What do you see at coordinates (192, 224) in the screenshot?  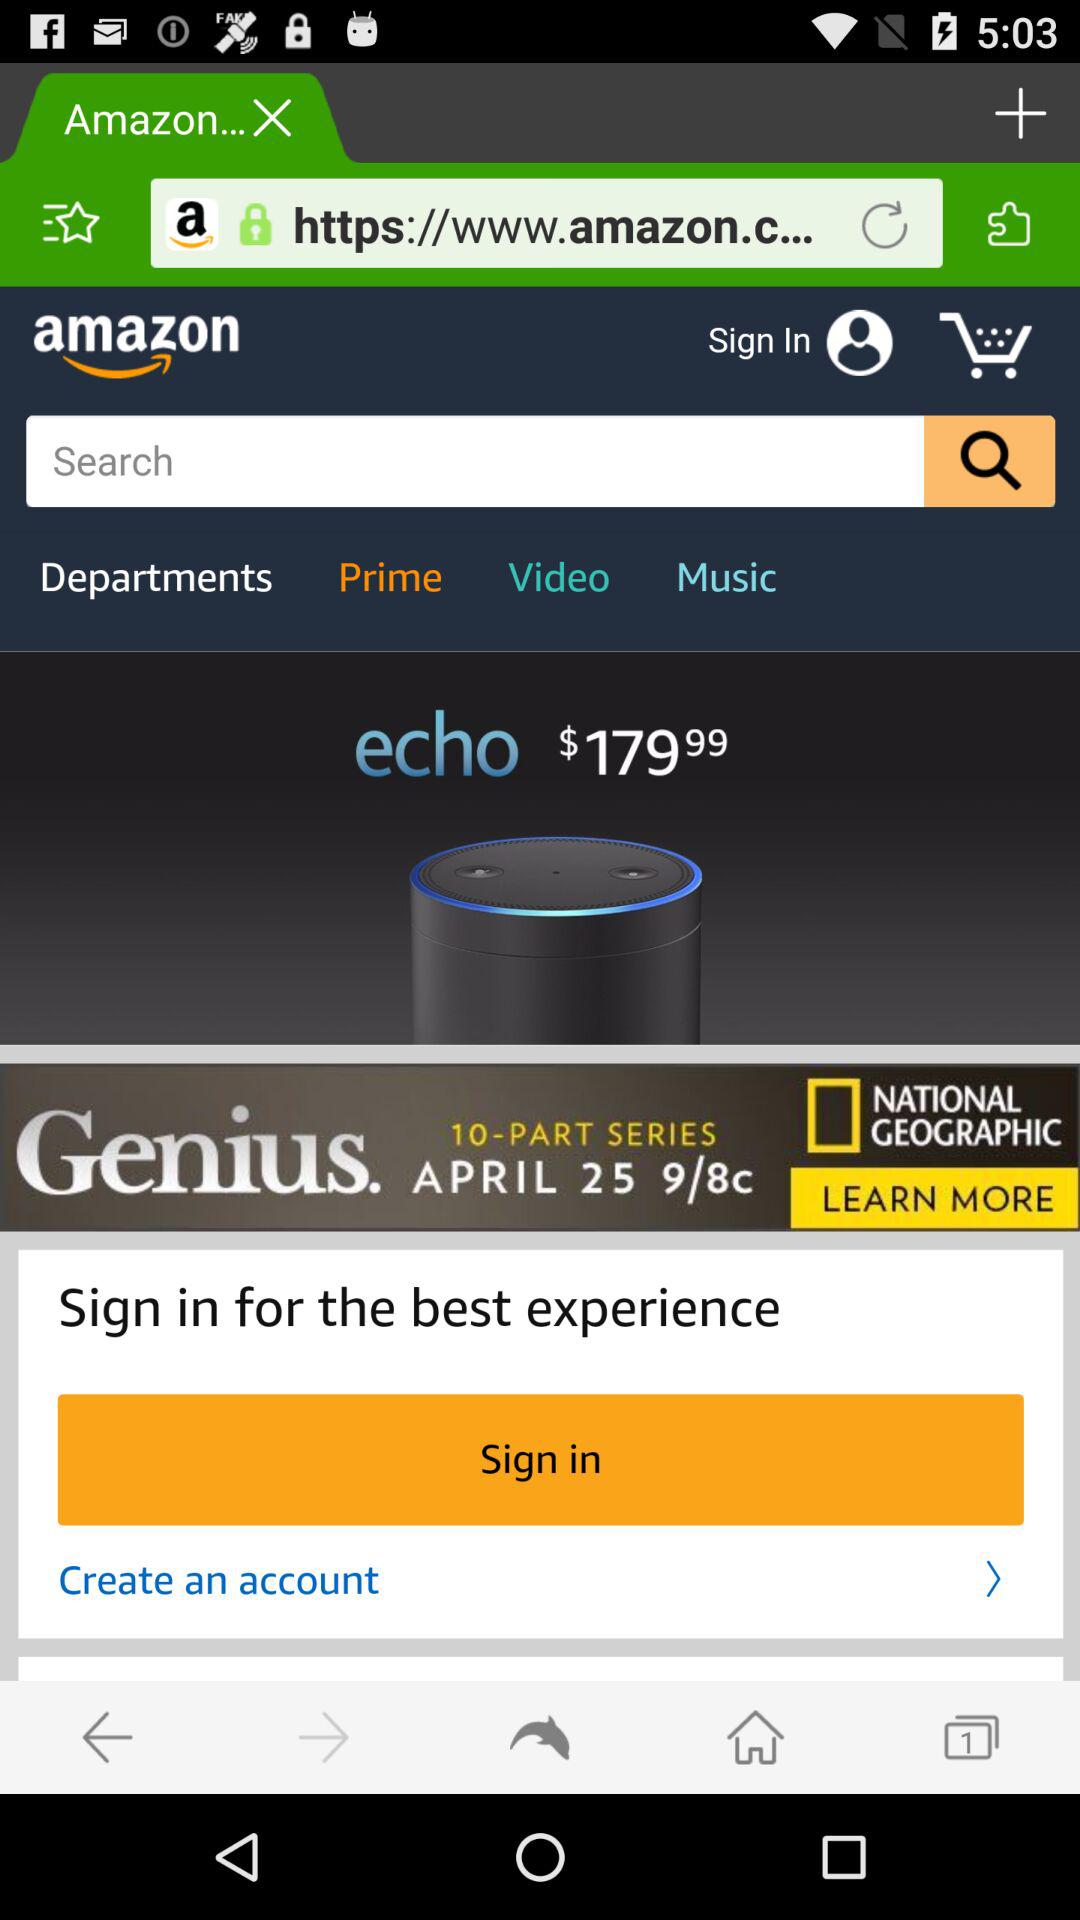 I see `amazon button` at bounding box center [192, 224].